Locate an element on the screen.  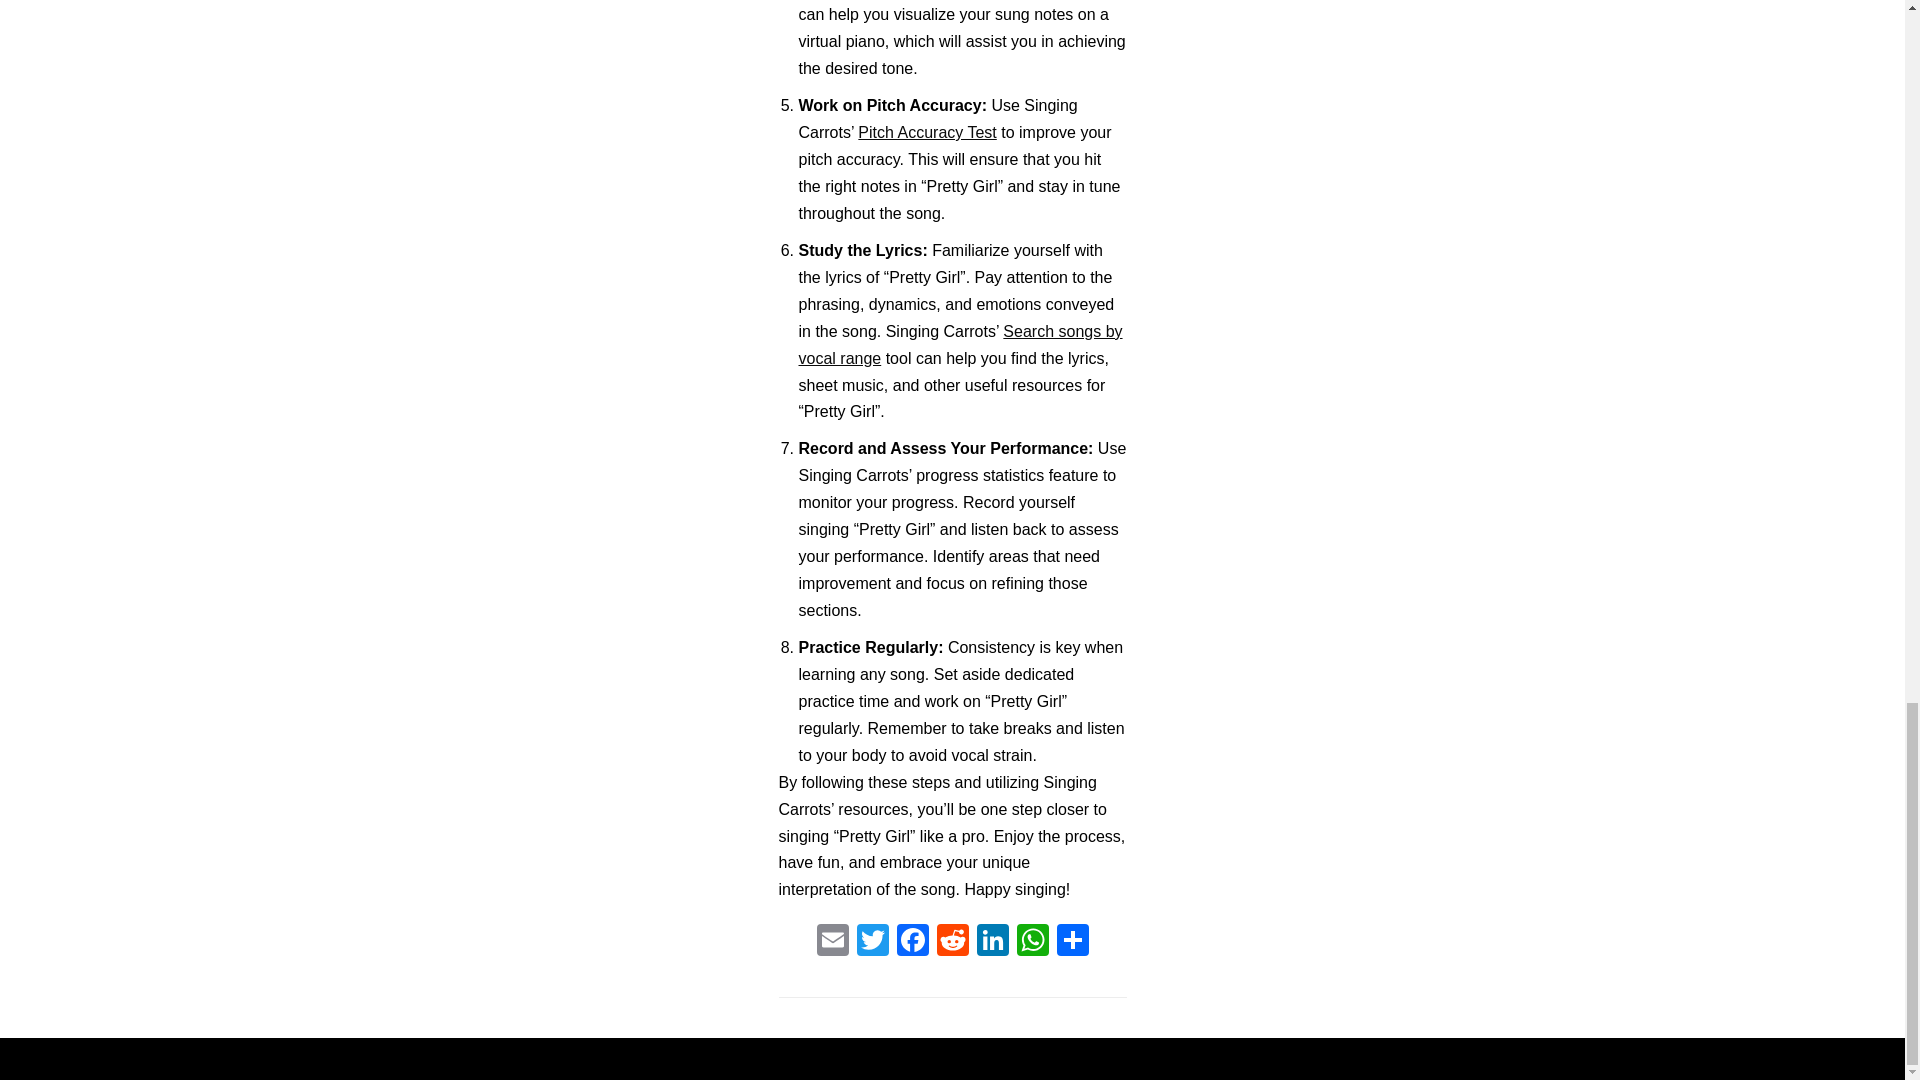
Reddit is located at coordinates (951, 942).